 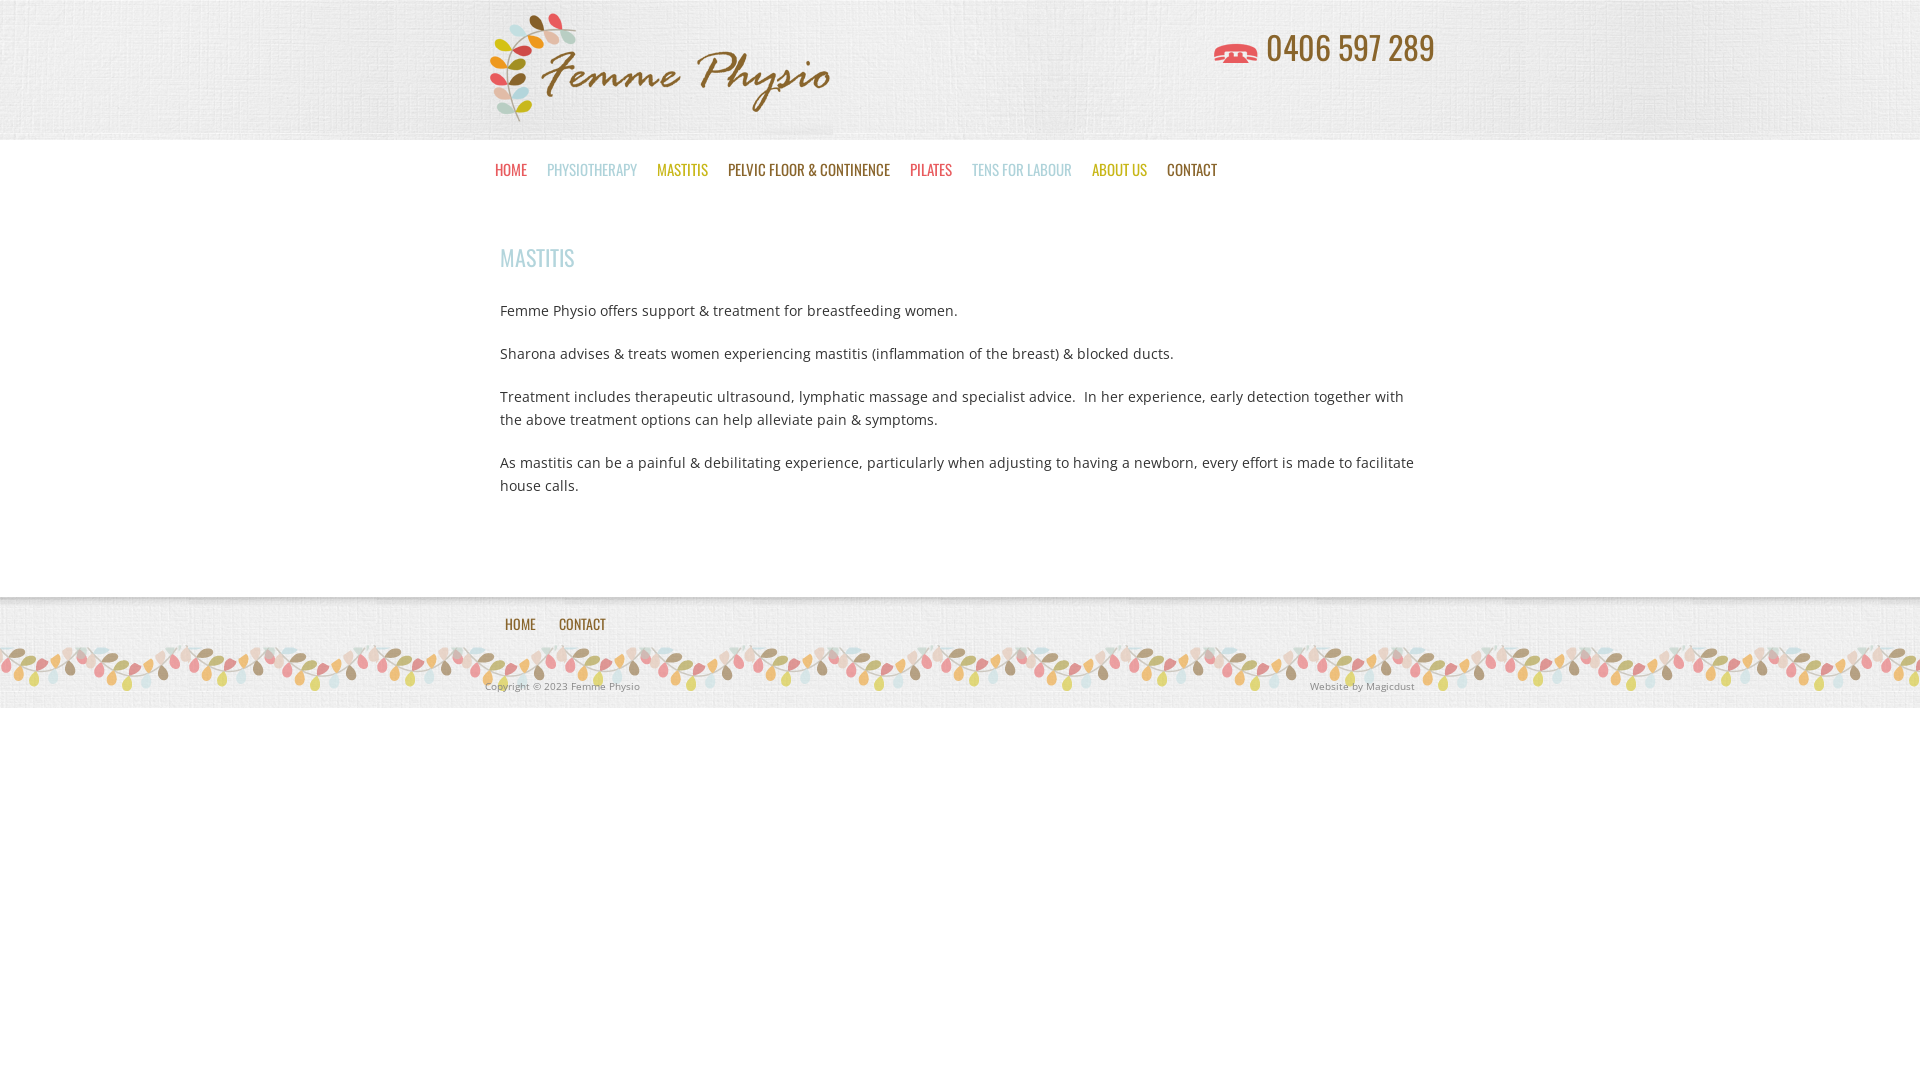 What do you see at coordinates (1022, 170) in the screenshot?
I see `TENS FOR LABOUR` at bounding box center [1022, 170].